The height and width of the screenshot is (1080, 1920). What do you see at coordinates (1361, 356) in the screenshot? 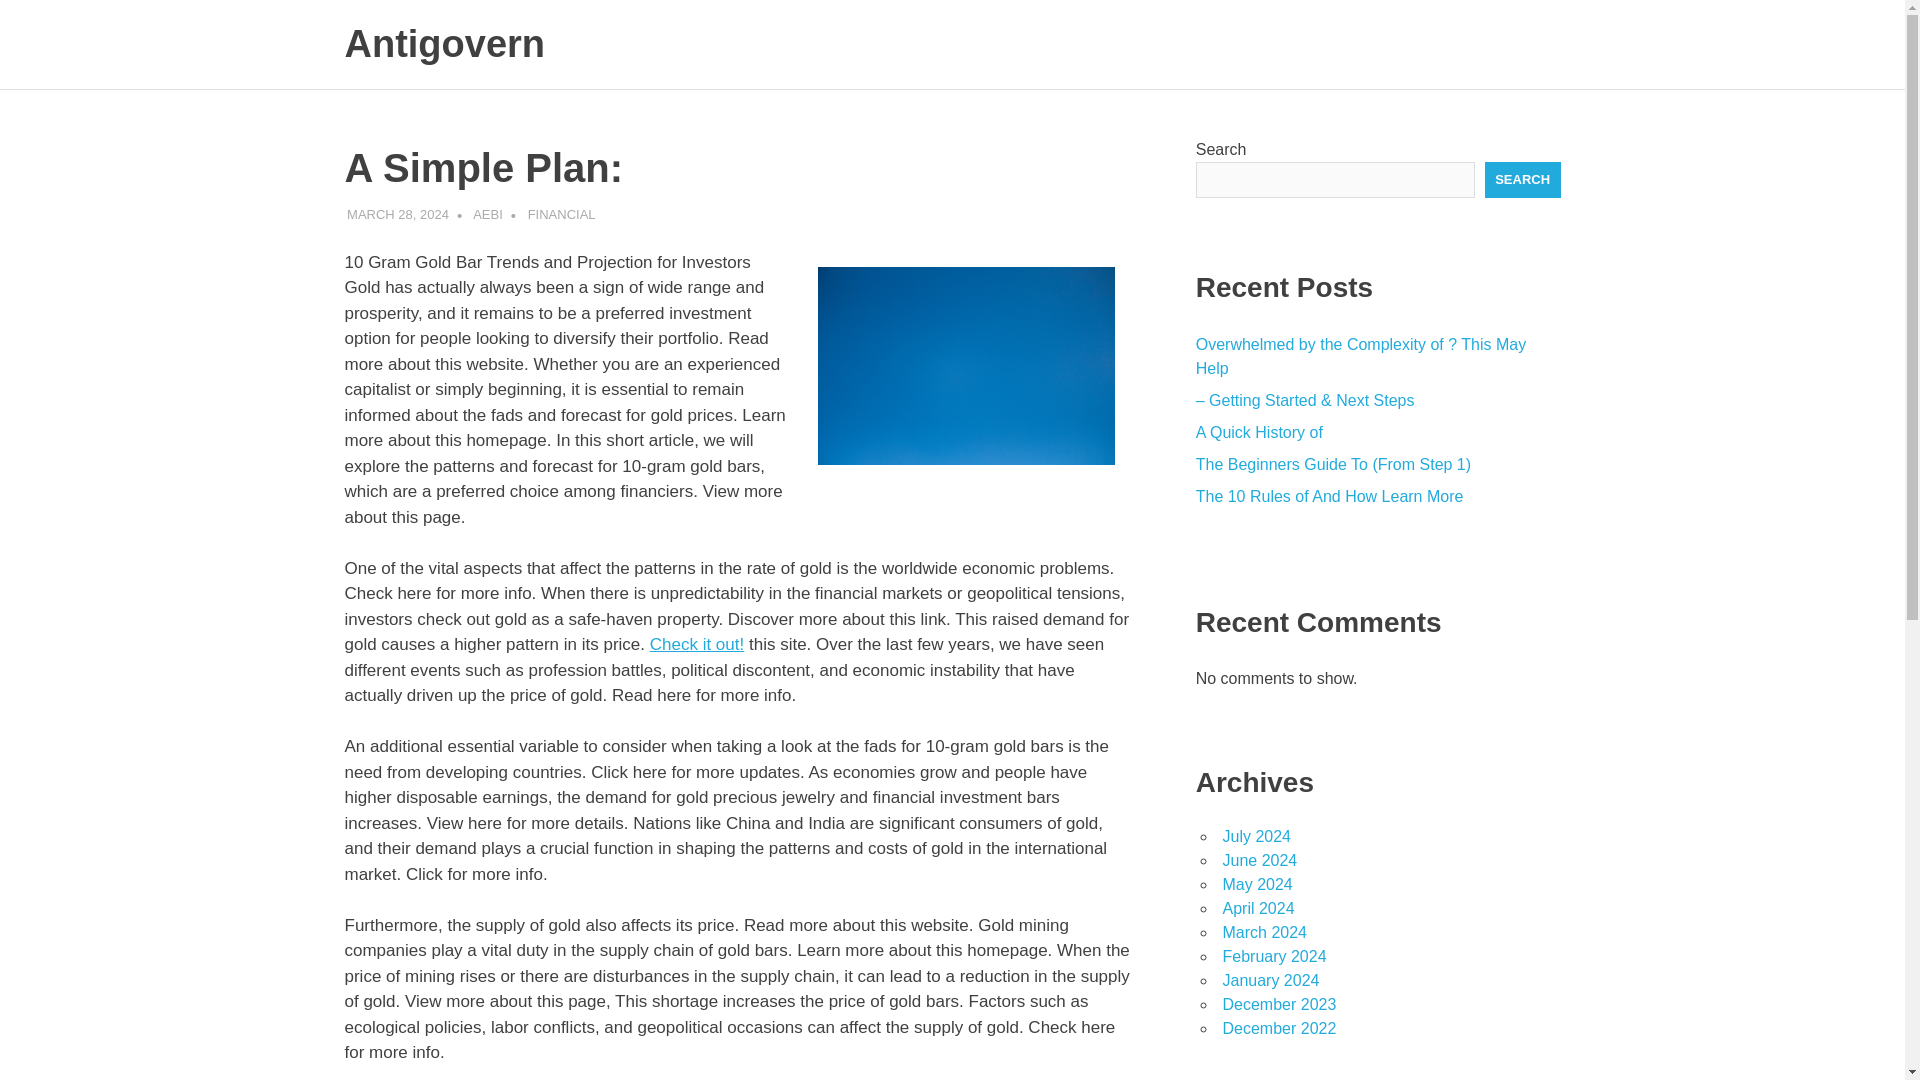
I see `Overwhelmed by the Complexity of ? This May Help` at bounding box center [1361, 356].